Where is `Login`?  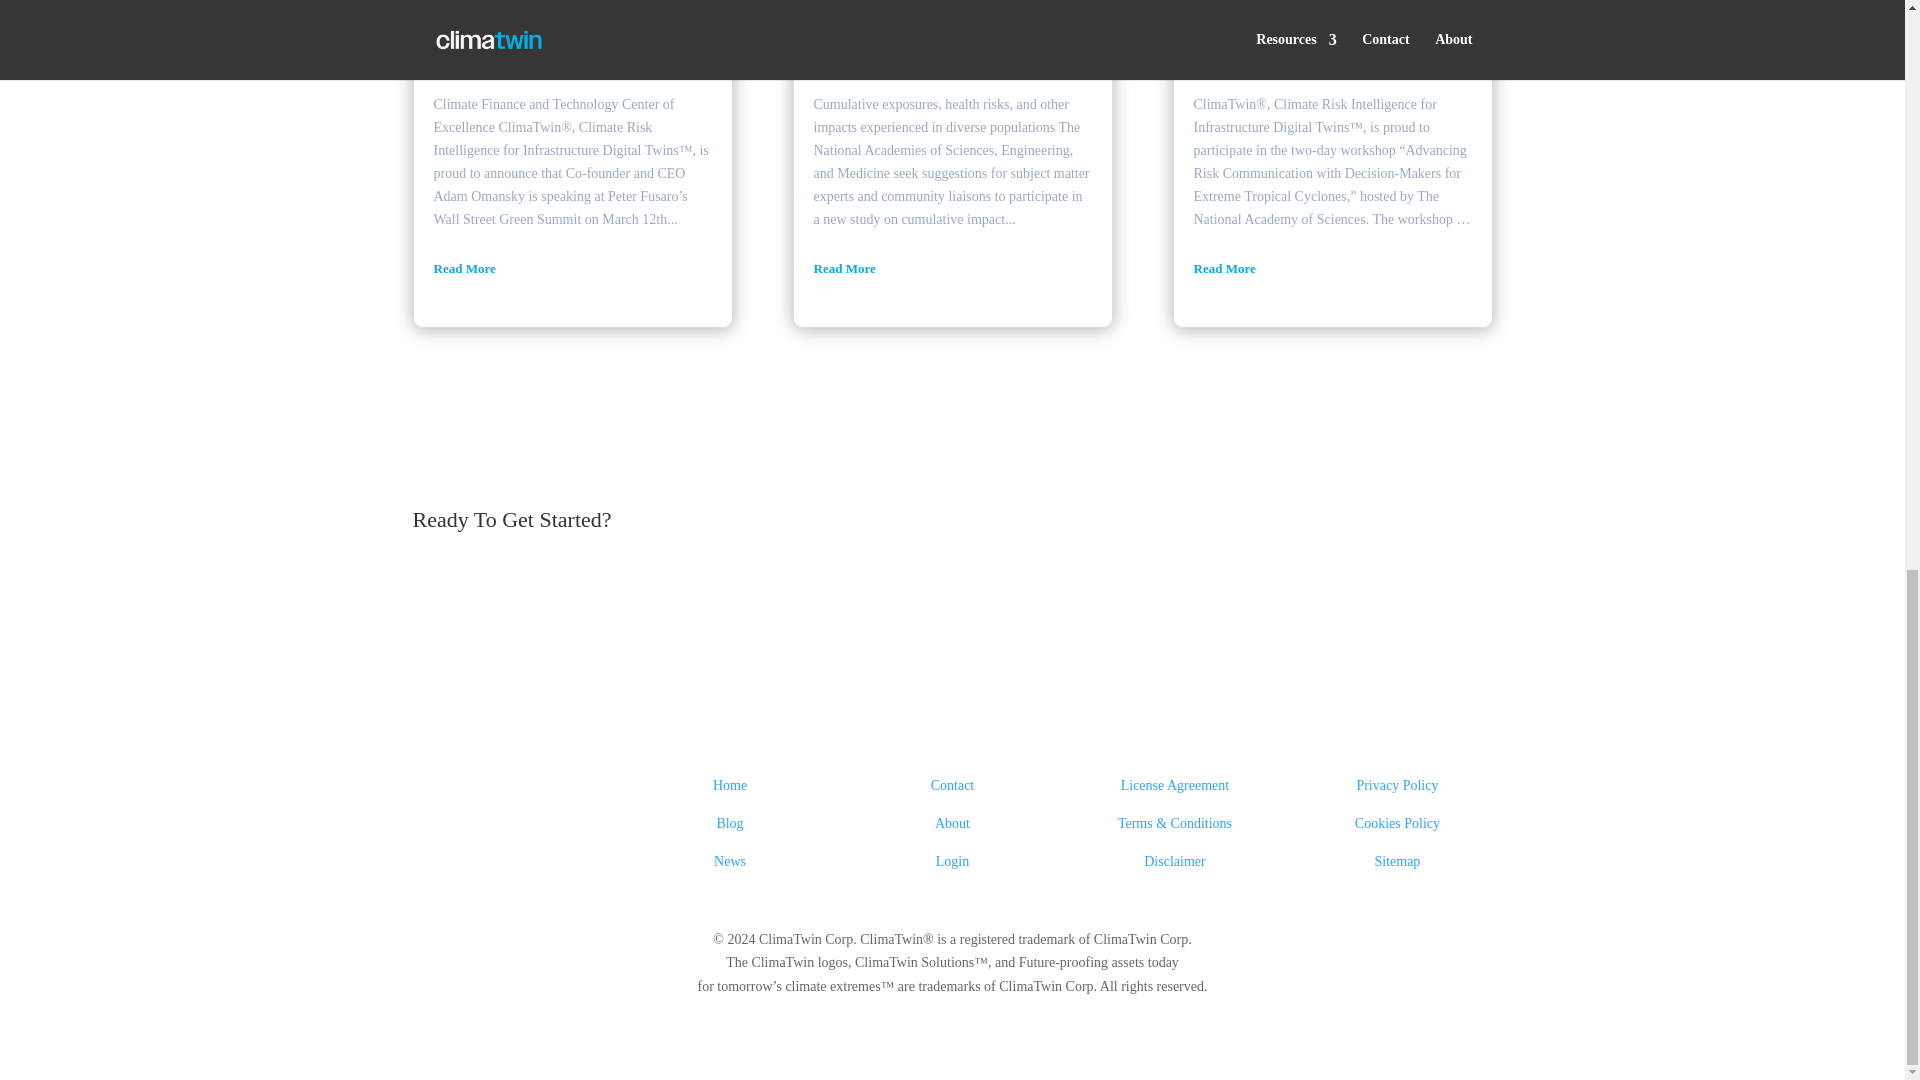
Login is located at coordinates (952, 862).